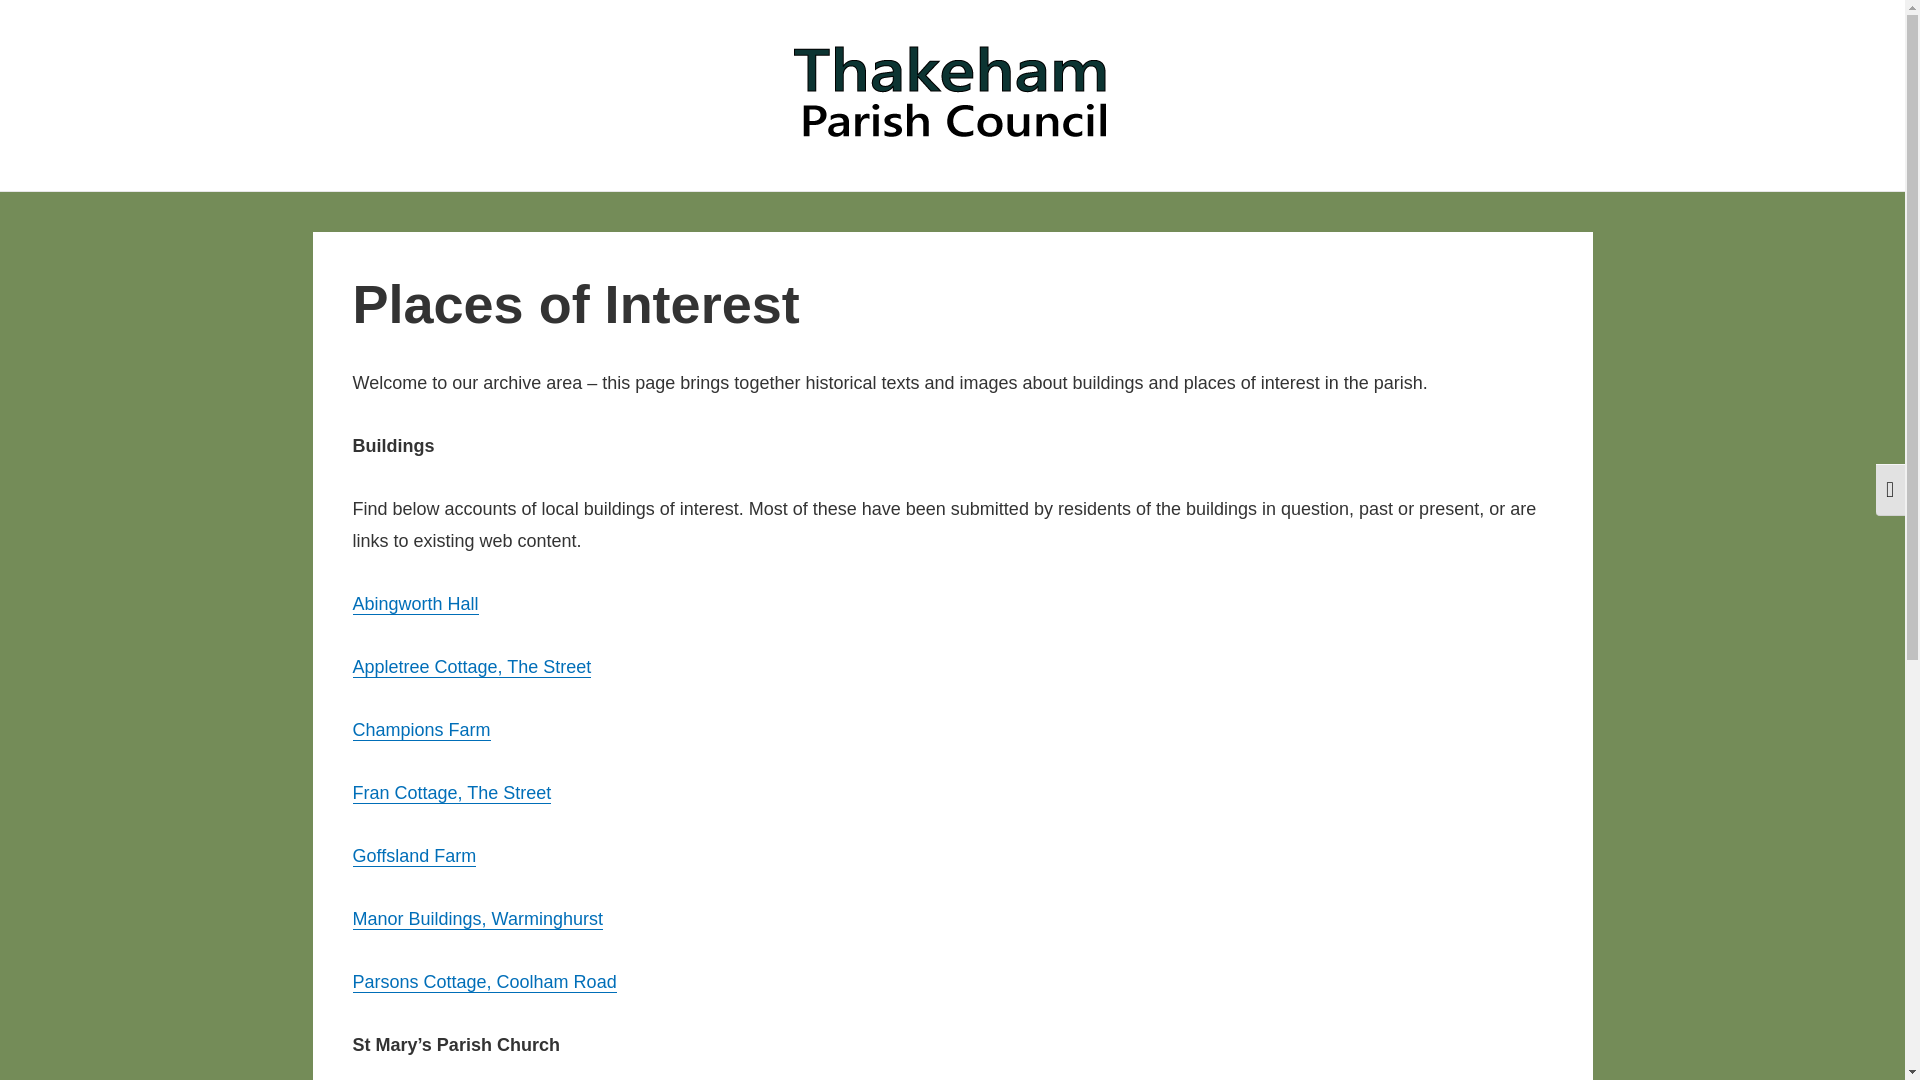  Describe the element at coordinates (420, 730) in the screenshot. I see `Champions Farm` at that location.